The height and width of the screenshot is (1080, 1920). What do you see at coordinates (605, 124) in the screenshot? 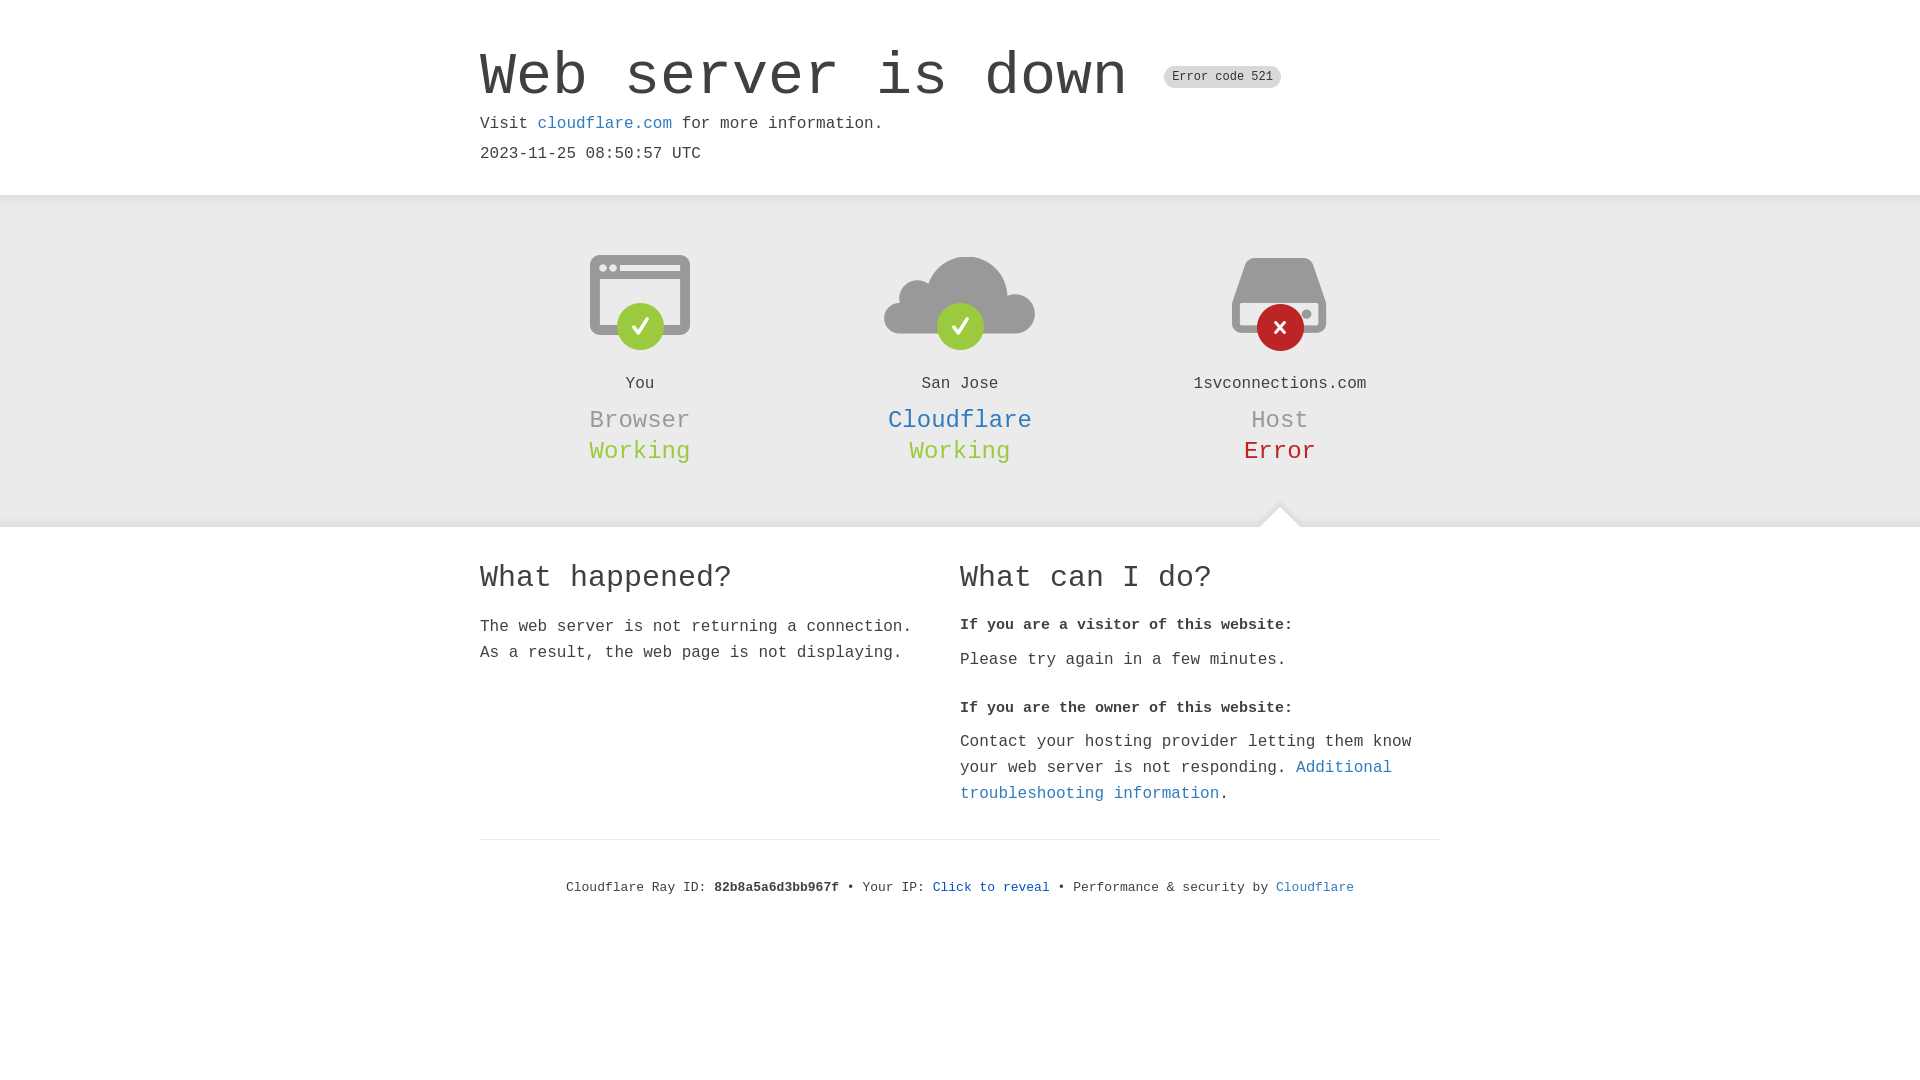
I see `cloudflare.com` at bounding box center [605, 124].